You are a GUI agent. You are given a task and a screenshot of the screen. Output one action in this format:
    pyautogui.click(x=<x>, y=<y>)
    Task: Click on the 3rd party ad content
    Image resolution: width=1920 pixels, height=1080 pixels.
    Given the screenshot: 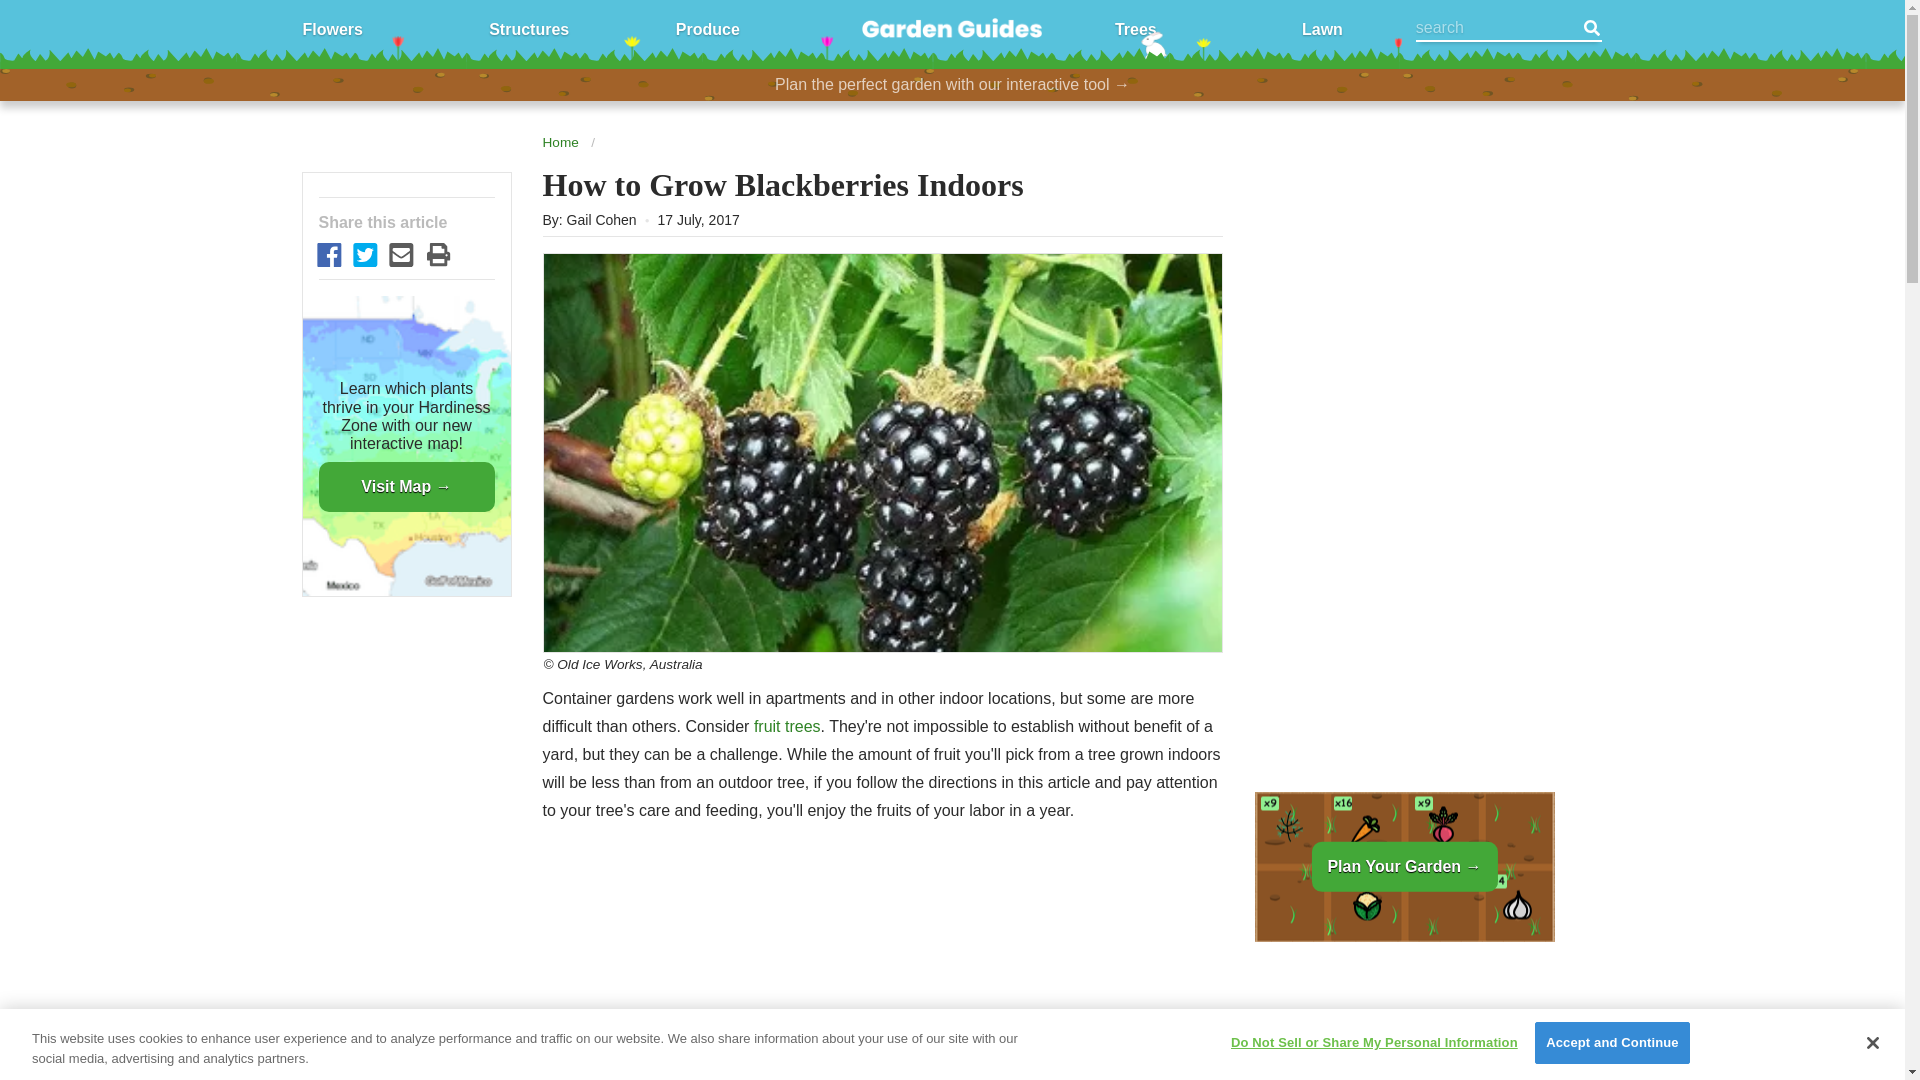 What is the action you would take?
    pyautogui.click(x=1403, y=300)
    